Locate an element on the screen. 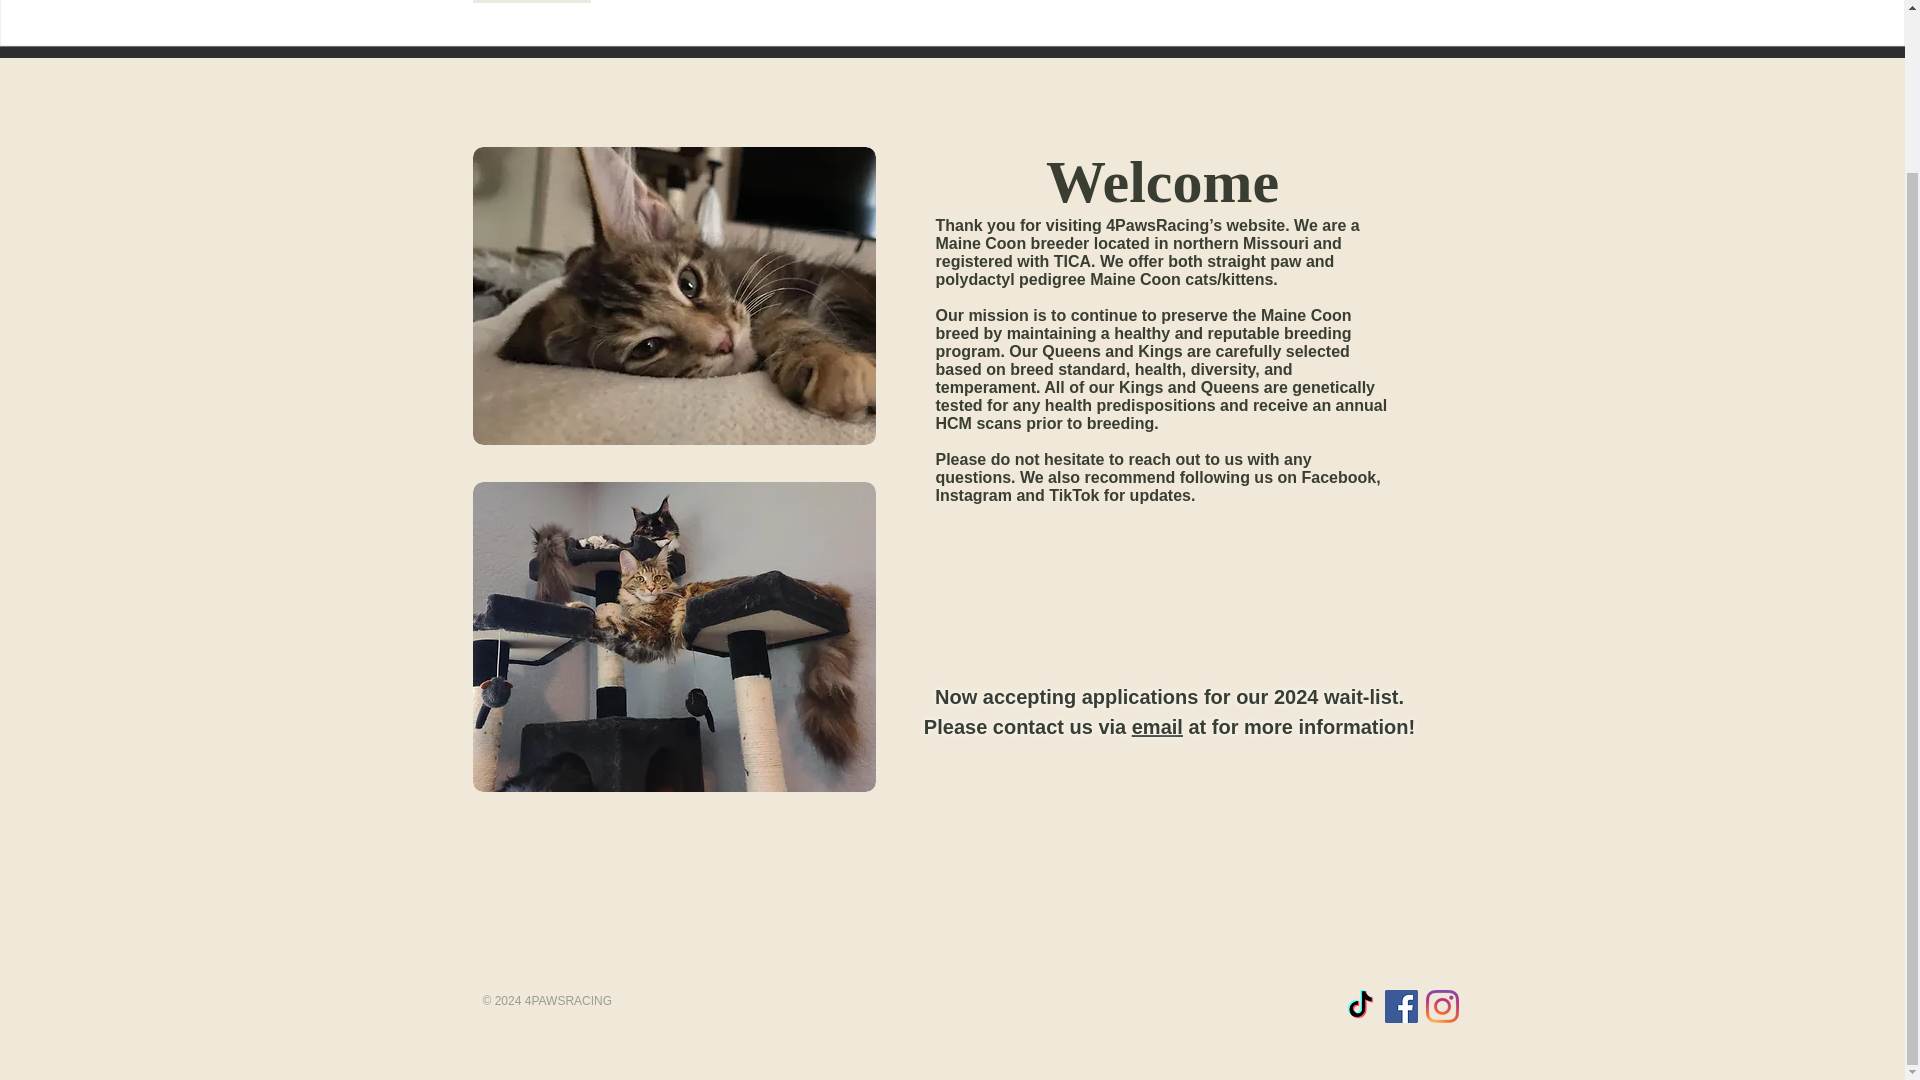 The width and height of the screenshot is (1920, 1080). email is located at coordinates (1157, 726).